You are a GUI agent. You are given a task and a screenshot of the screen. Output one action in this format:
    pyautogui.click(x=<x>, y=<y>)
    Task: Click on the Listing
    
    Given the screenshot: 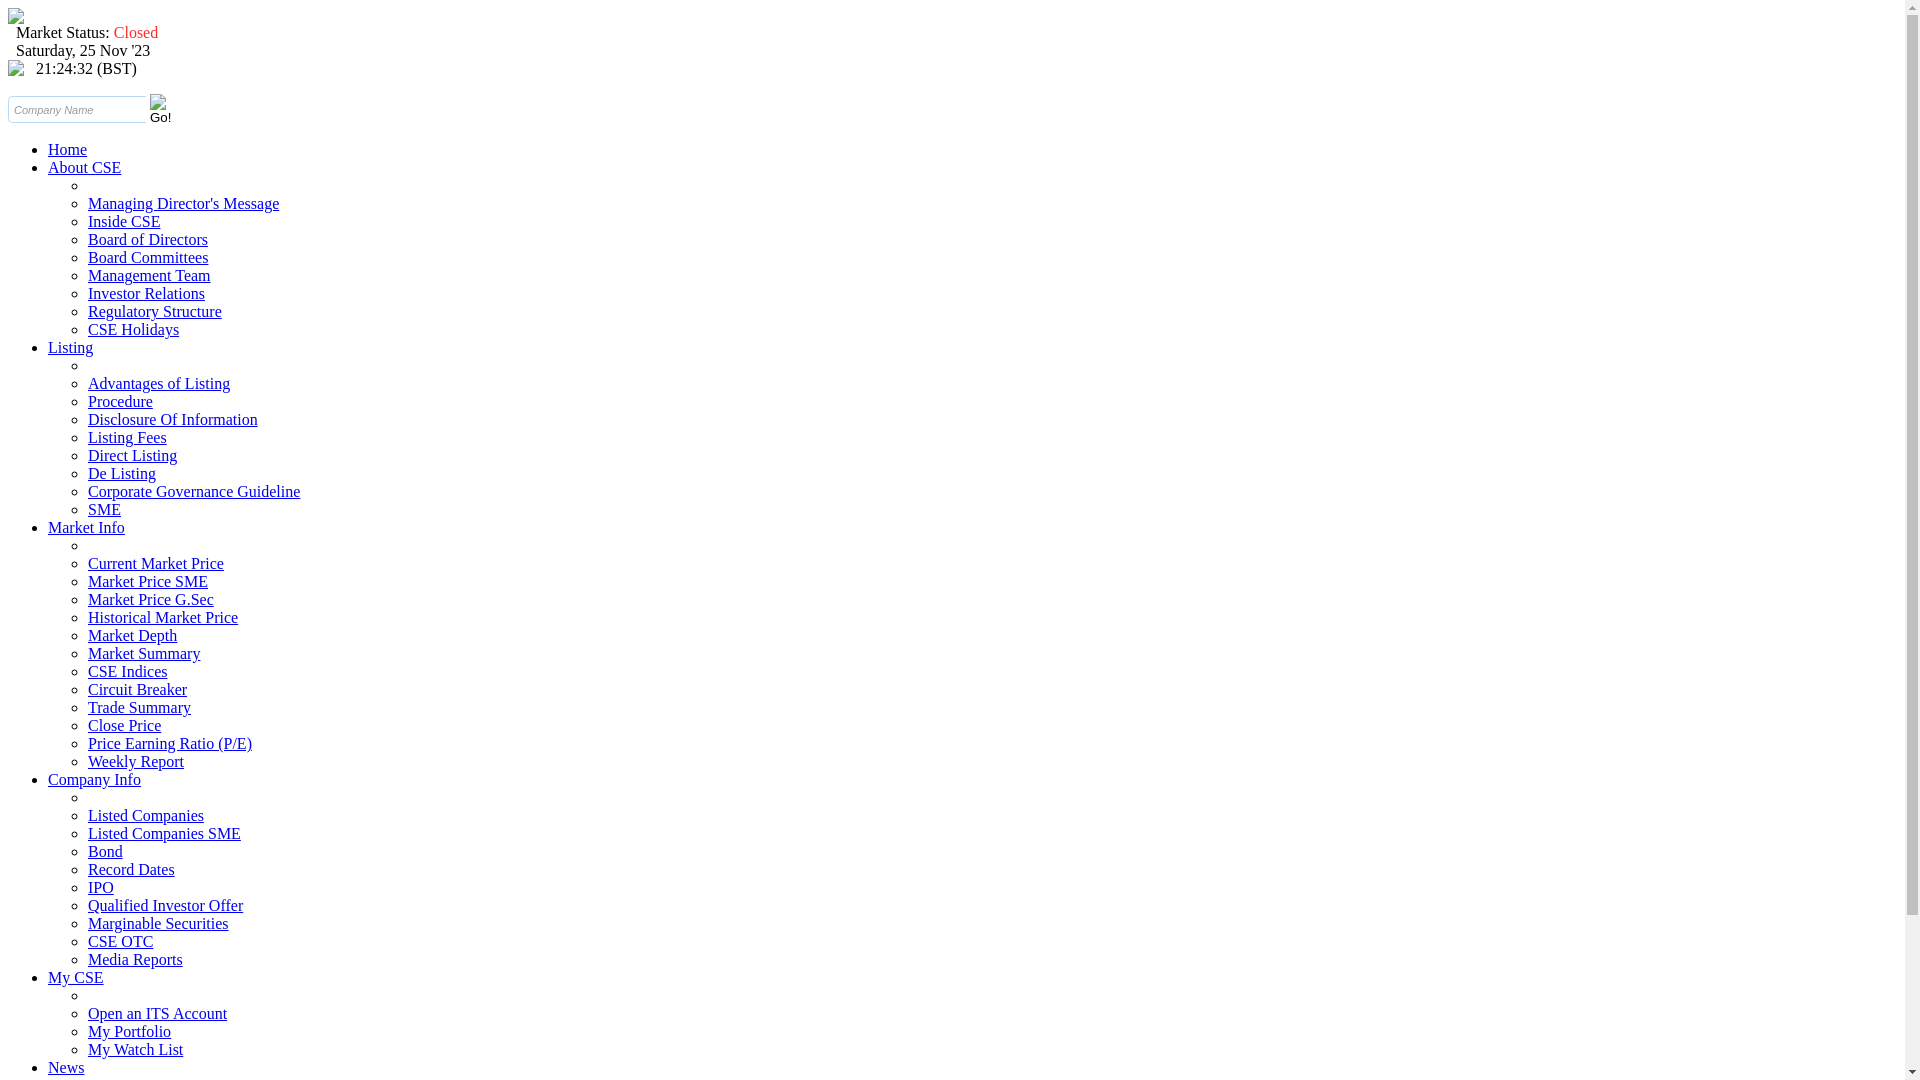 What is the action you would take?
    pyautogui.click(x=70, y=348)
    